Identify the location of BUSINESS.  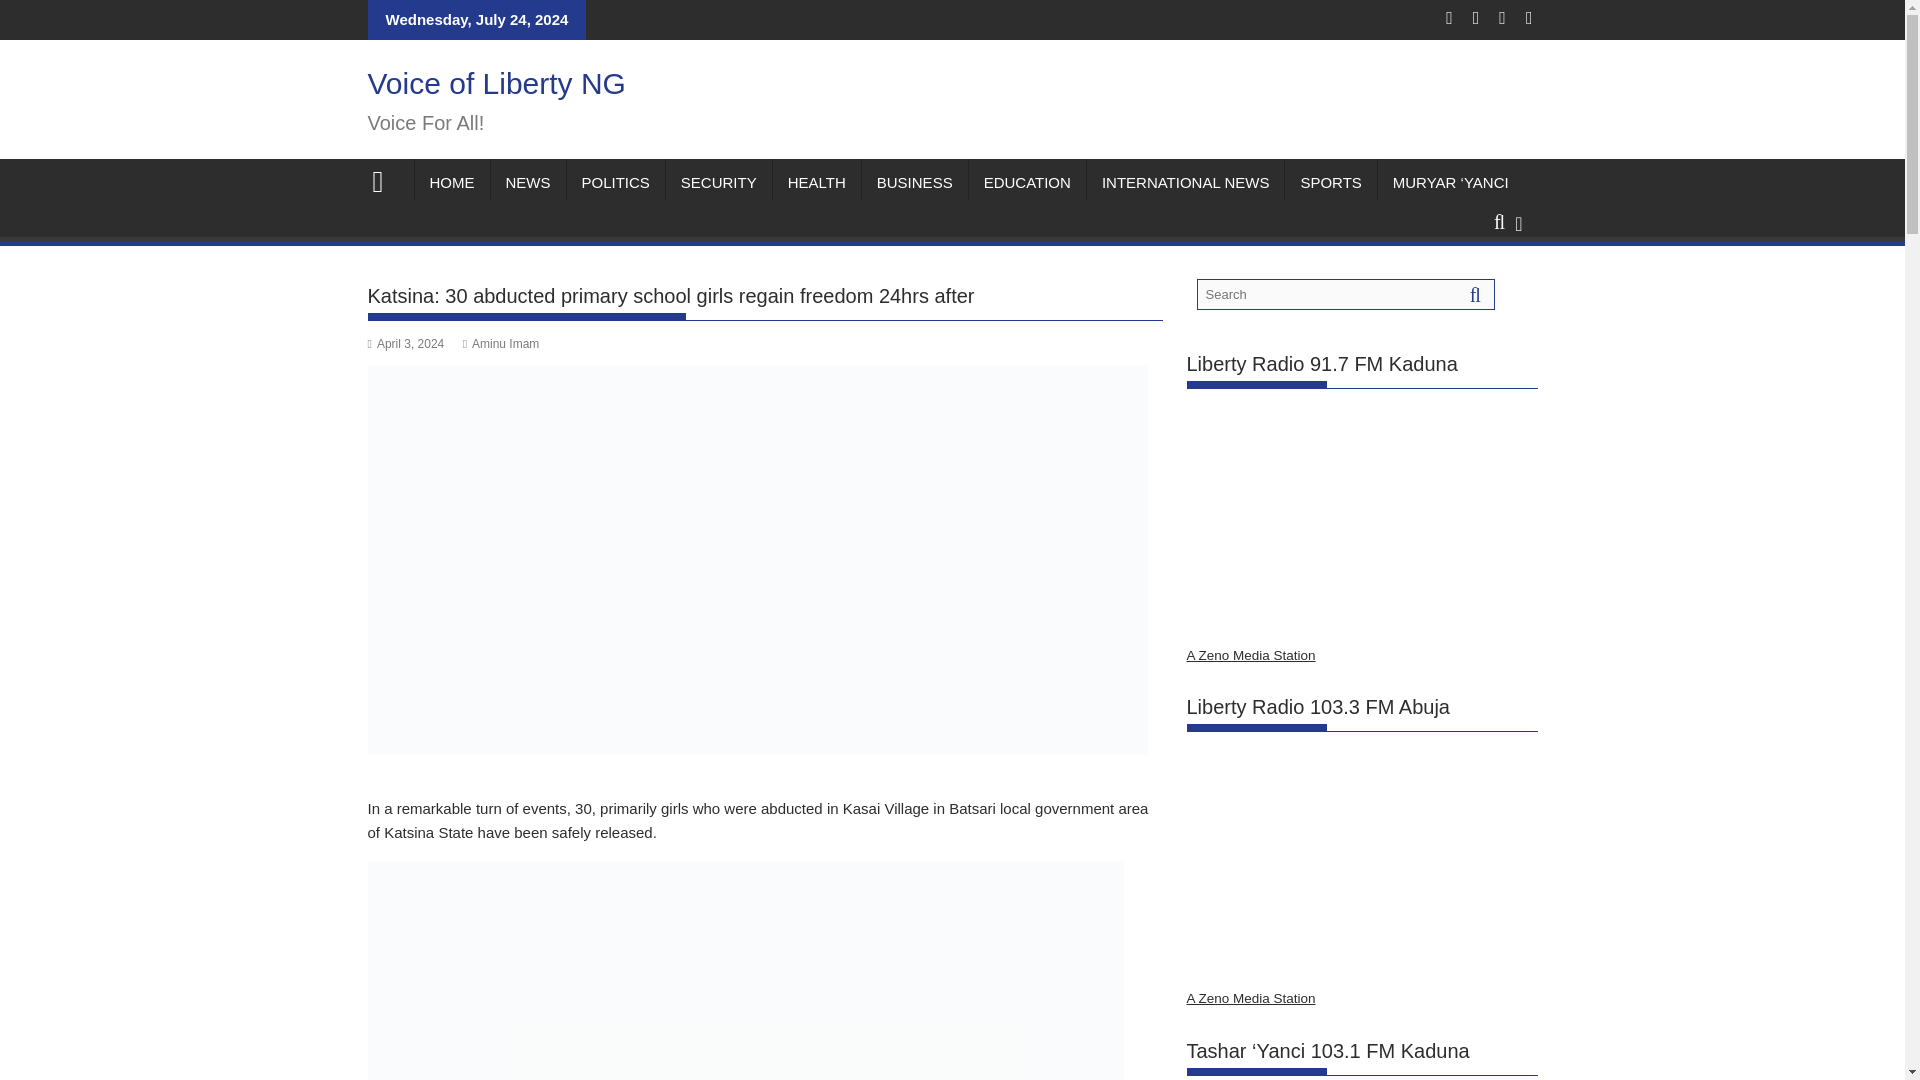
(914, 182).